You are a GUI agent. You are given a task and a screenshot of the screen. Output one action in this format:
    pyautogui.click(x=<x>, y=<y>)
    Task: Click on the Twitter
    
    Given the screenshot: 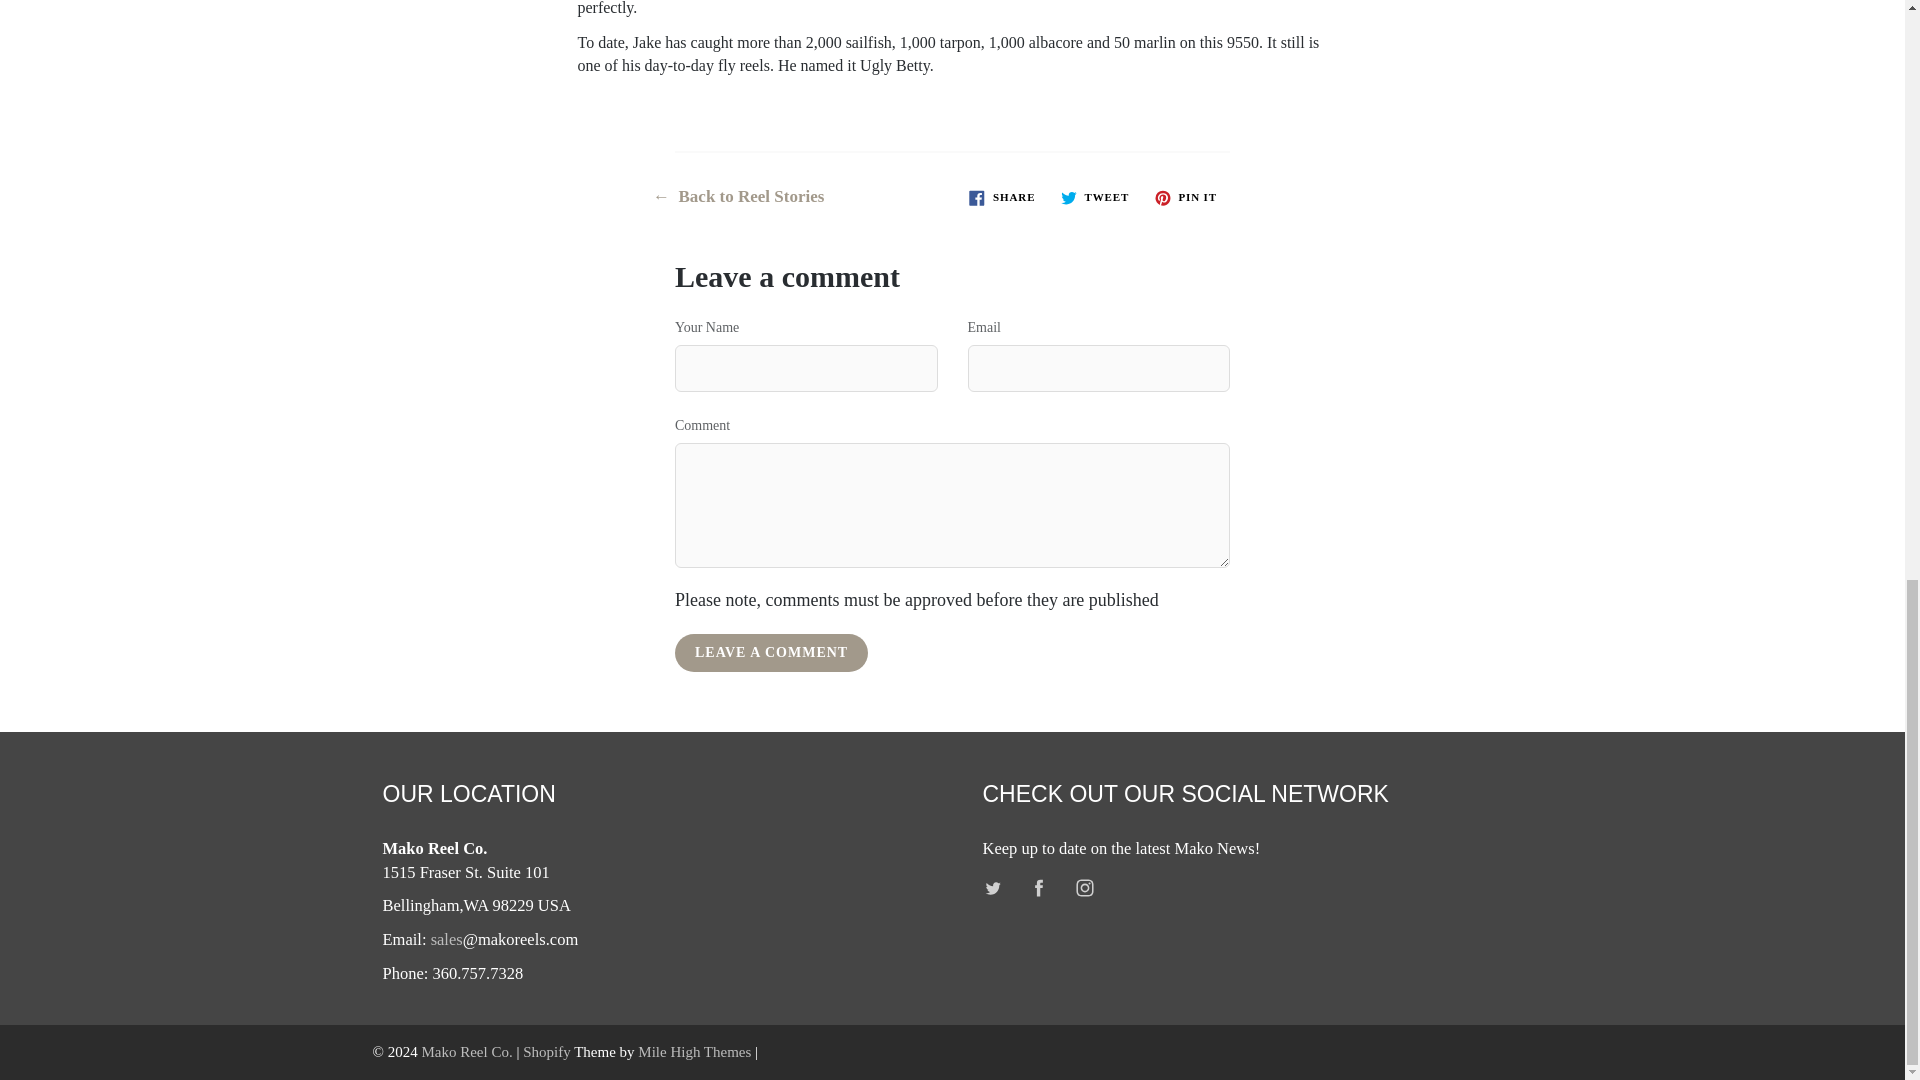 What is the action you would take?
    pyautogui.click(x=993, y=888)
    